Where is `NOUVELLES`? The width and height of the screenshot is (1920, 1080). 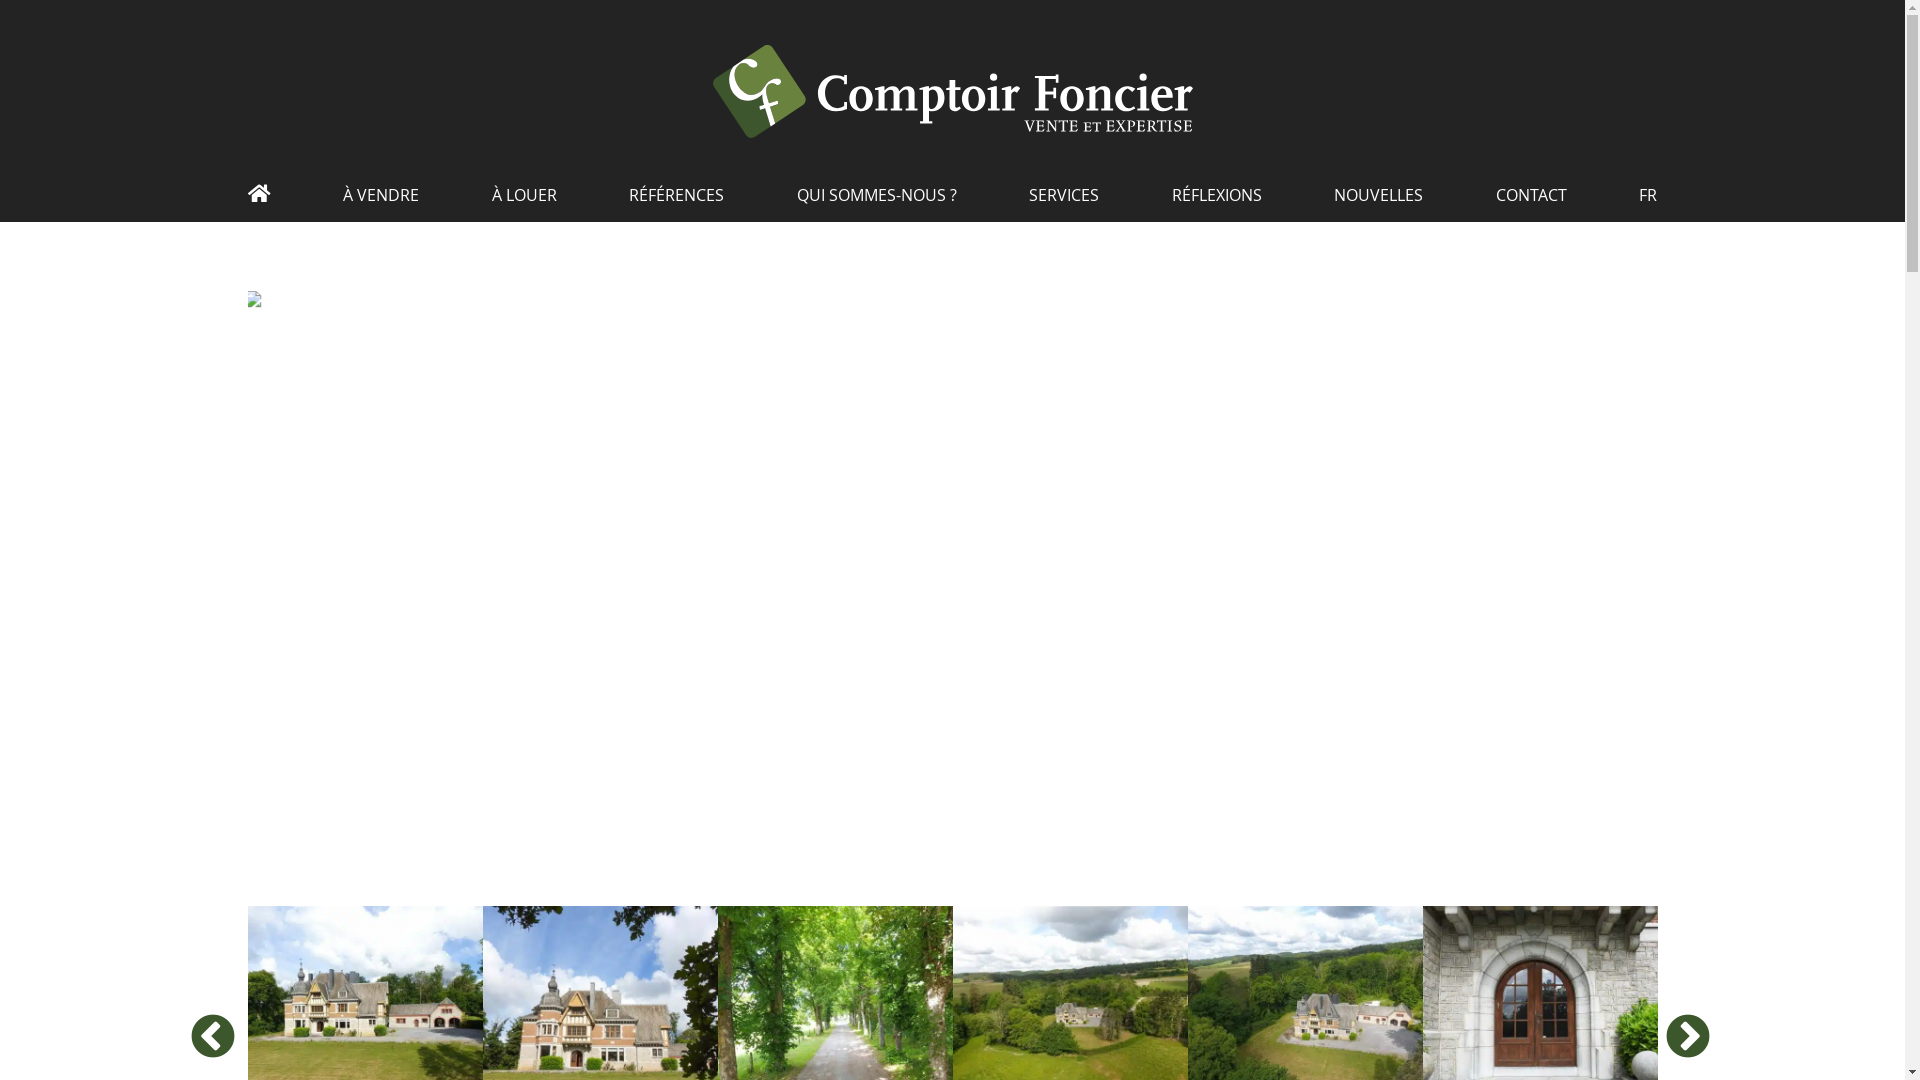 NOUVELLES is located at coordinates (1378, 202).